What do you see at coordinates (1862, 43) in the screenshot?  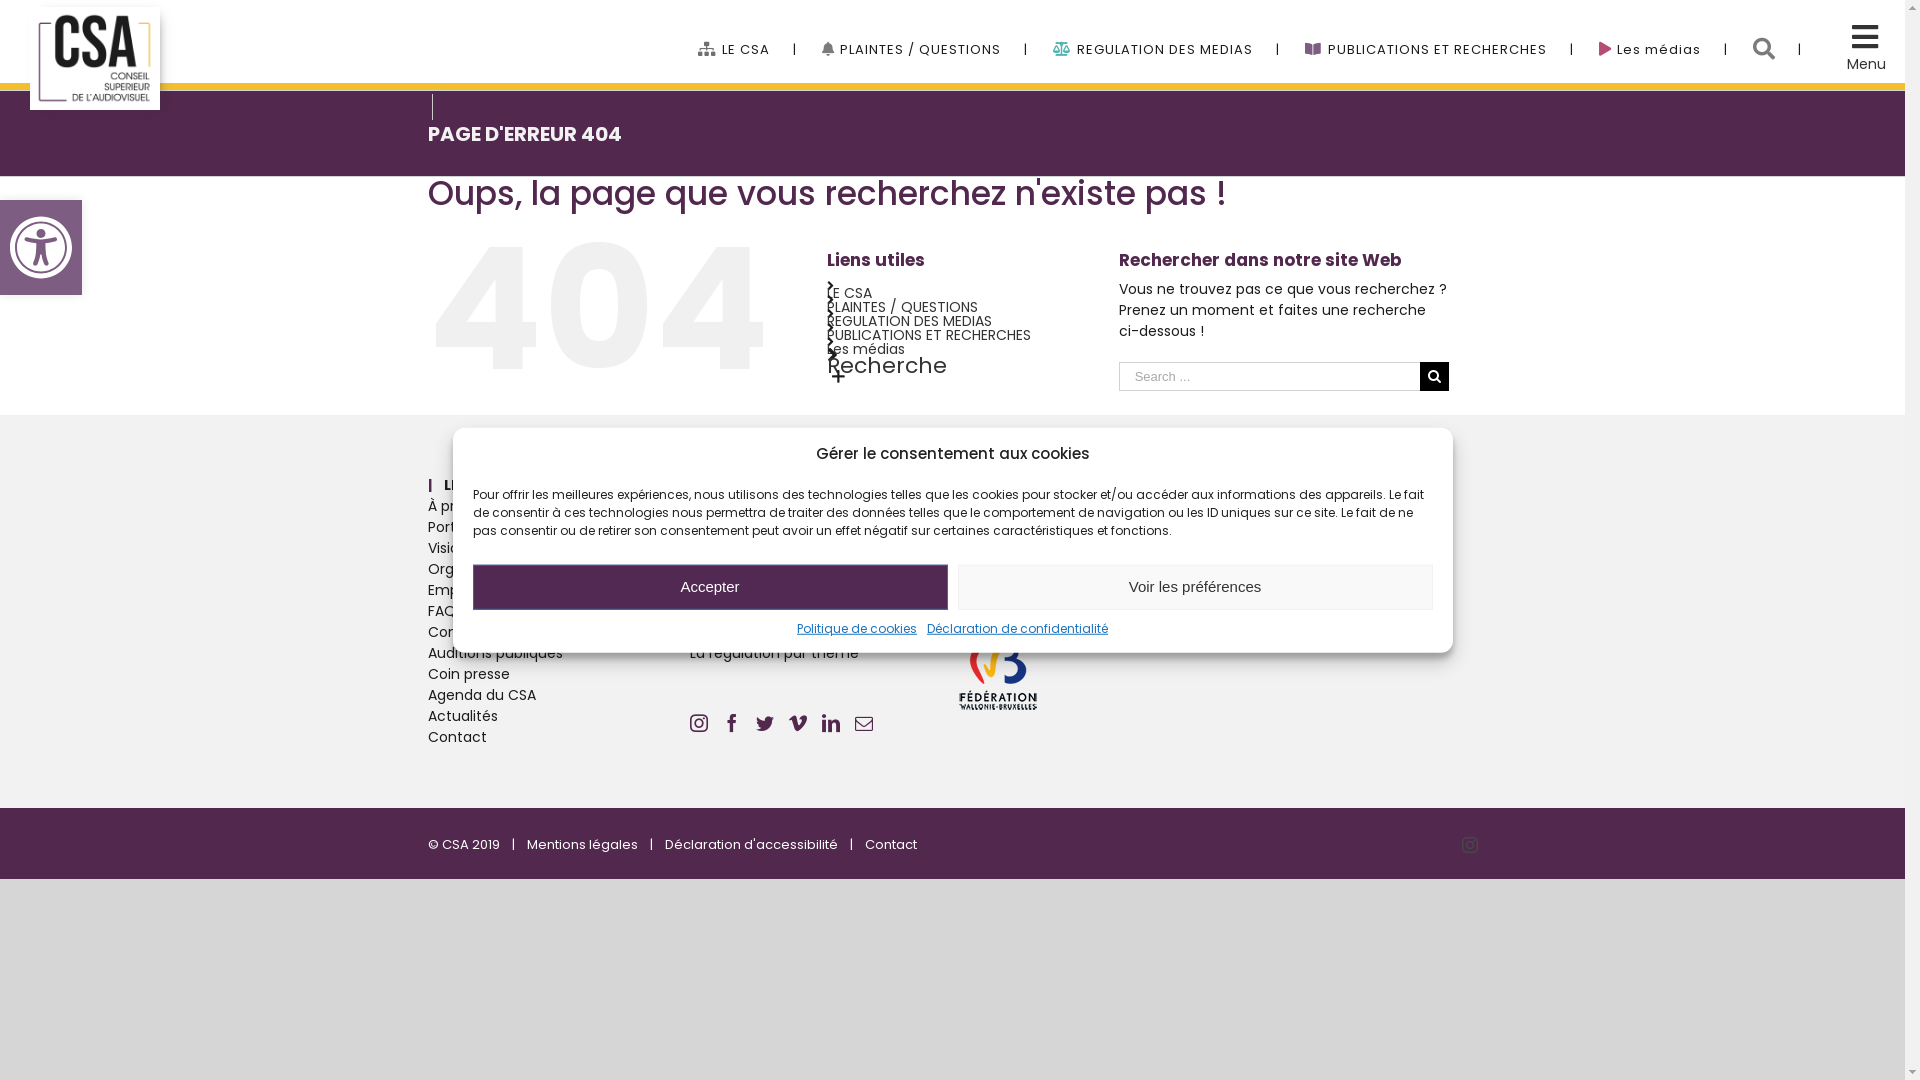 I see `Menu Cache` at bounding box center [1862, 43].